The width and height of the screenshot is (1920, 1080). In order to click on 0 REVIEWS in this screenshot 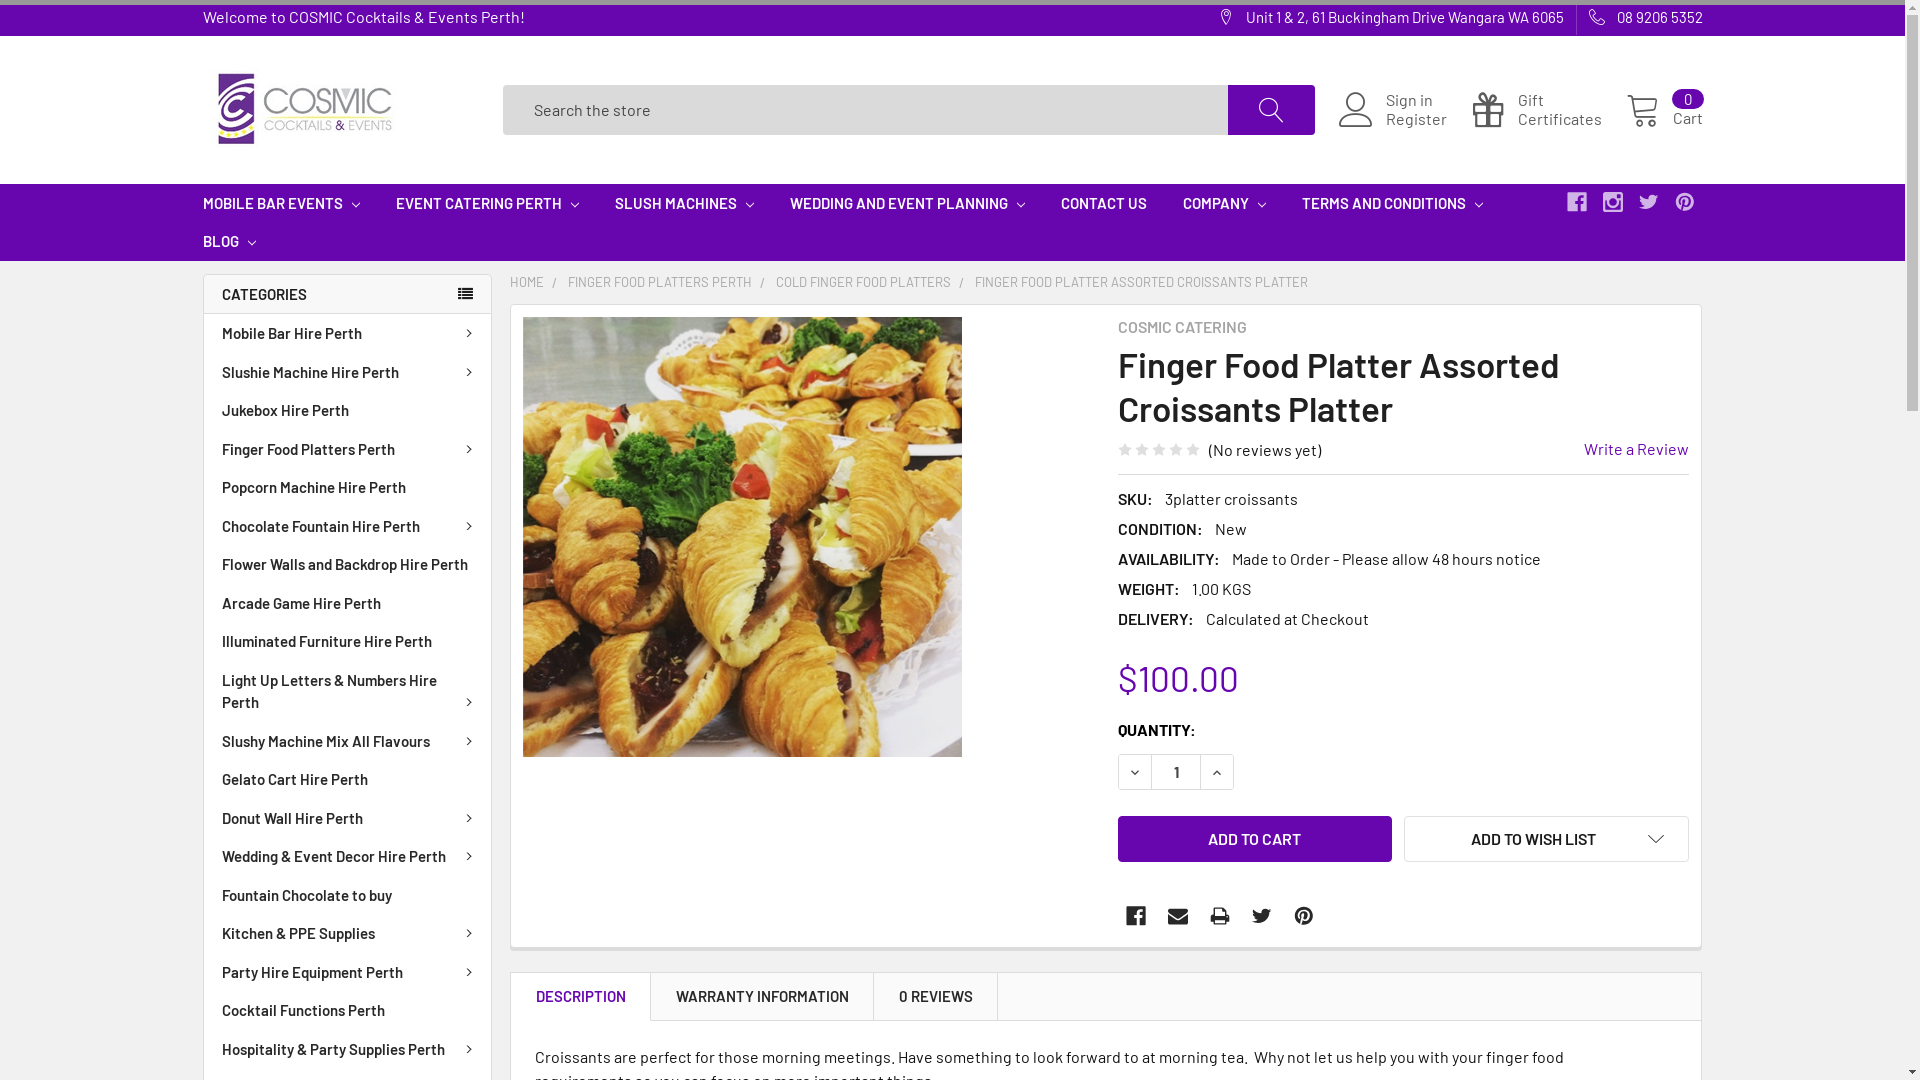, I will do `click(936, 996)`.